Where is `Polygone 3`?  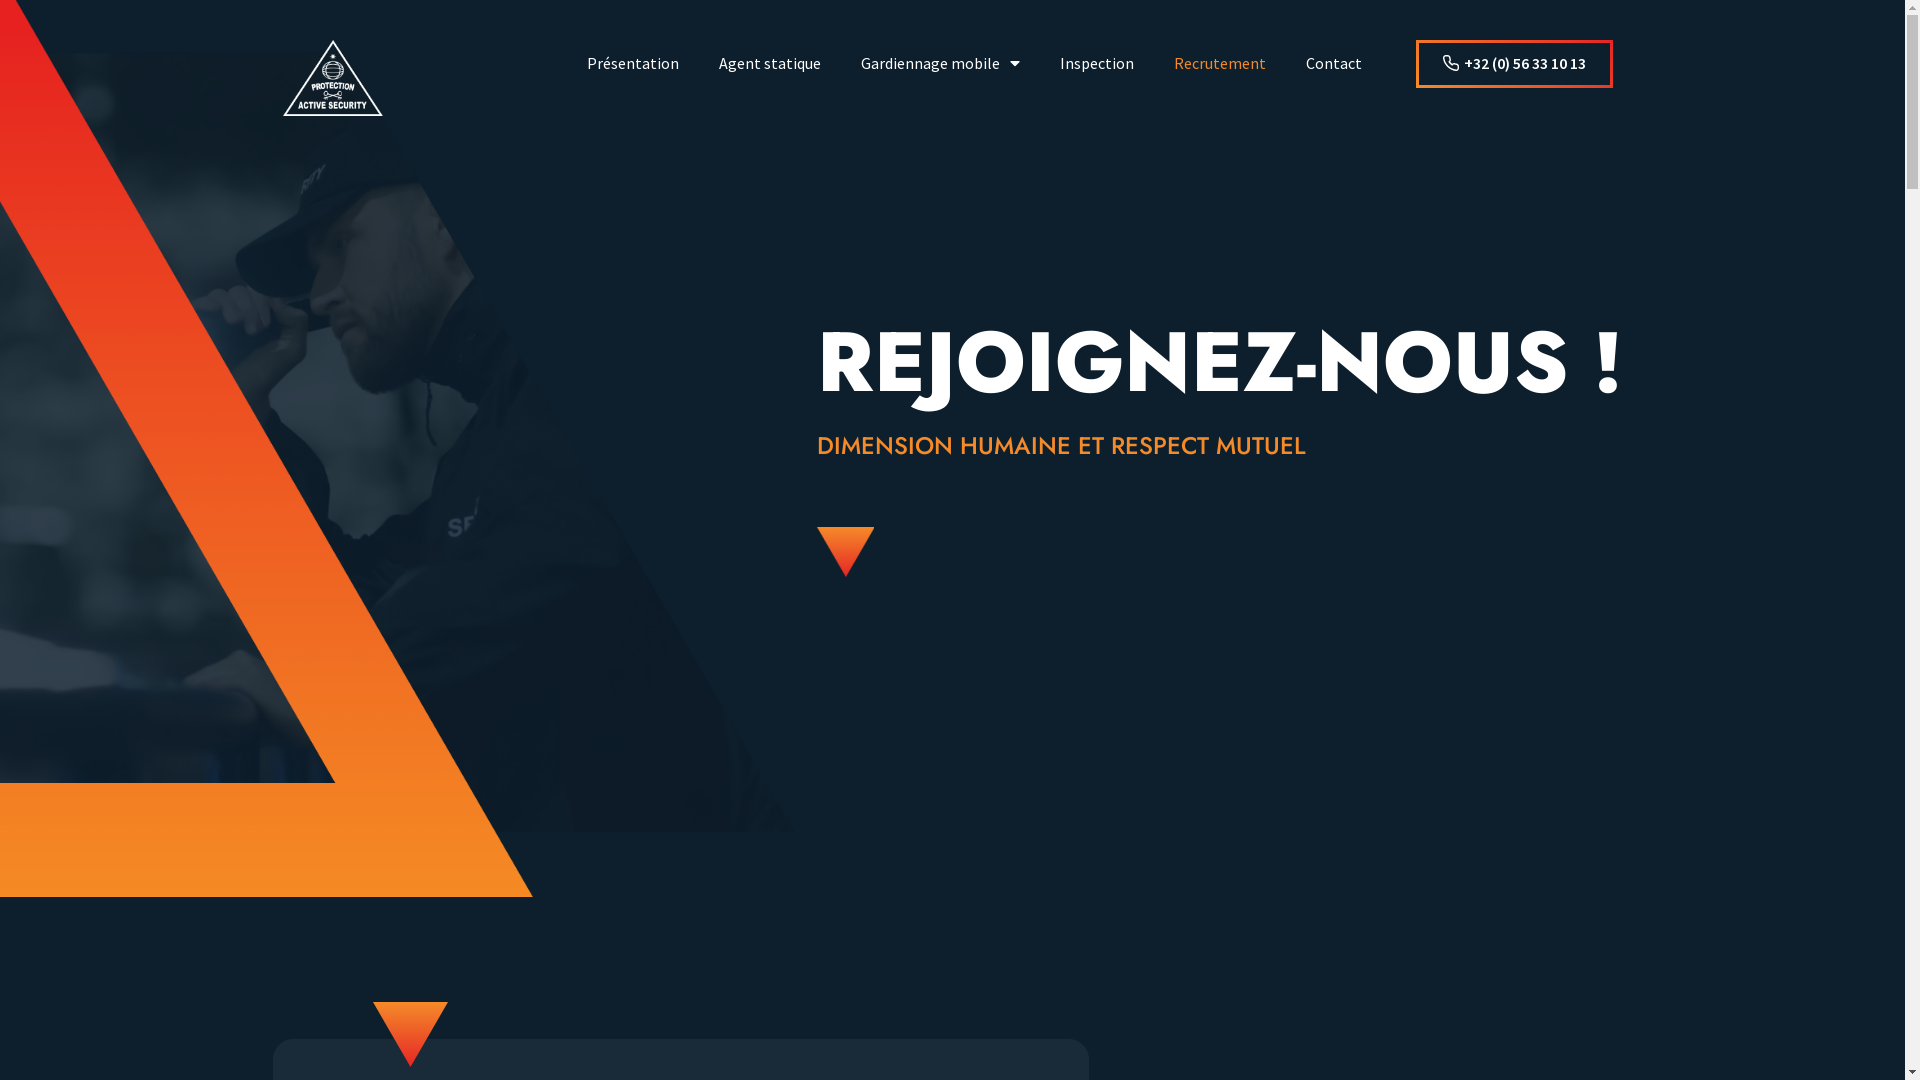
Polygone 3 is located at coordinates (844, 552).